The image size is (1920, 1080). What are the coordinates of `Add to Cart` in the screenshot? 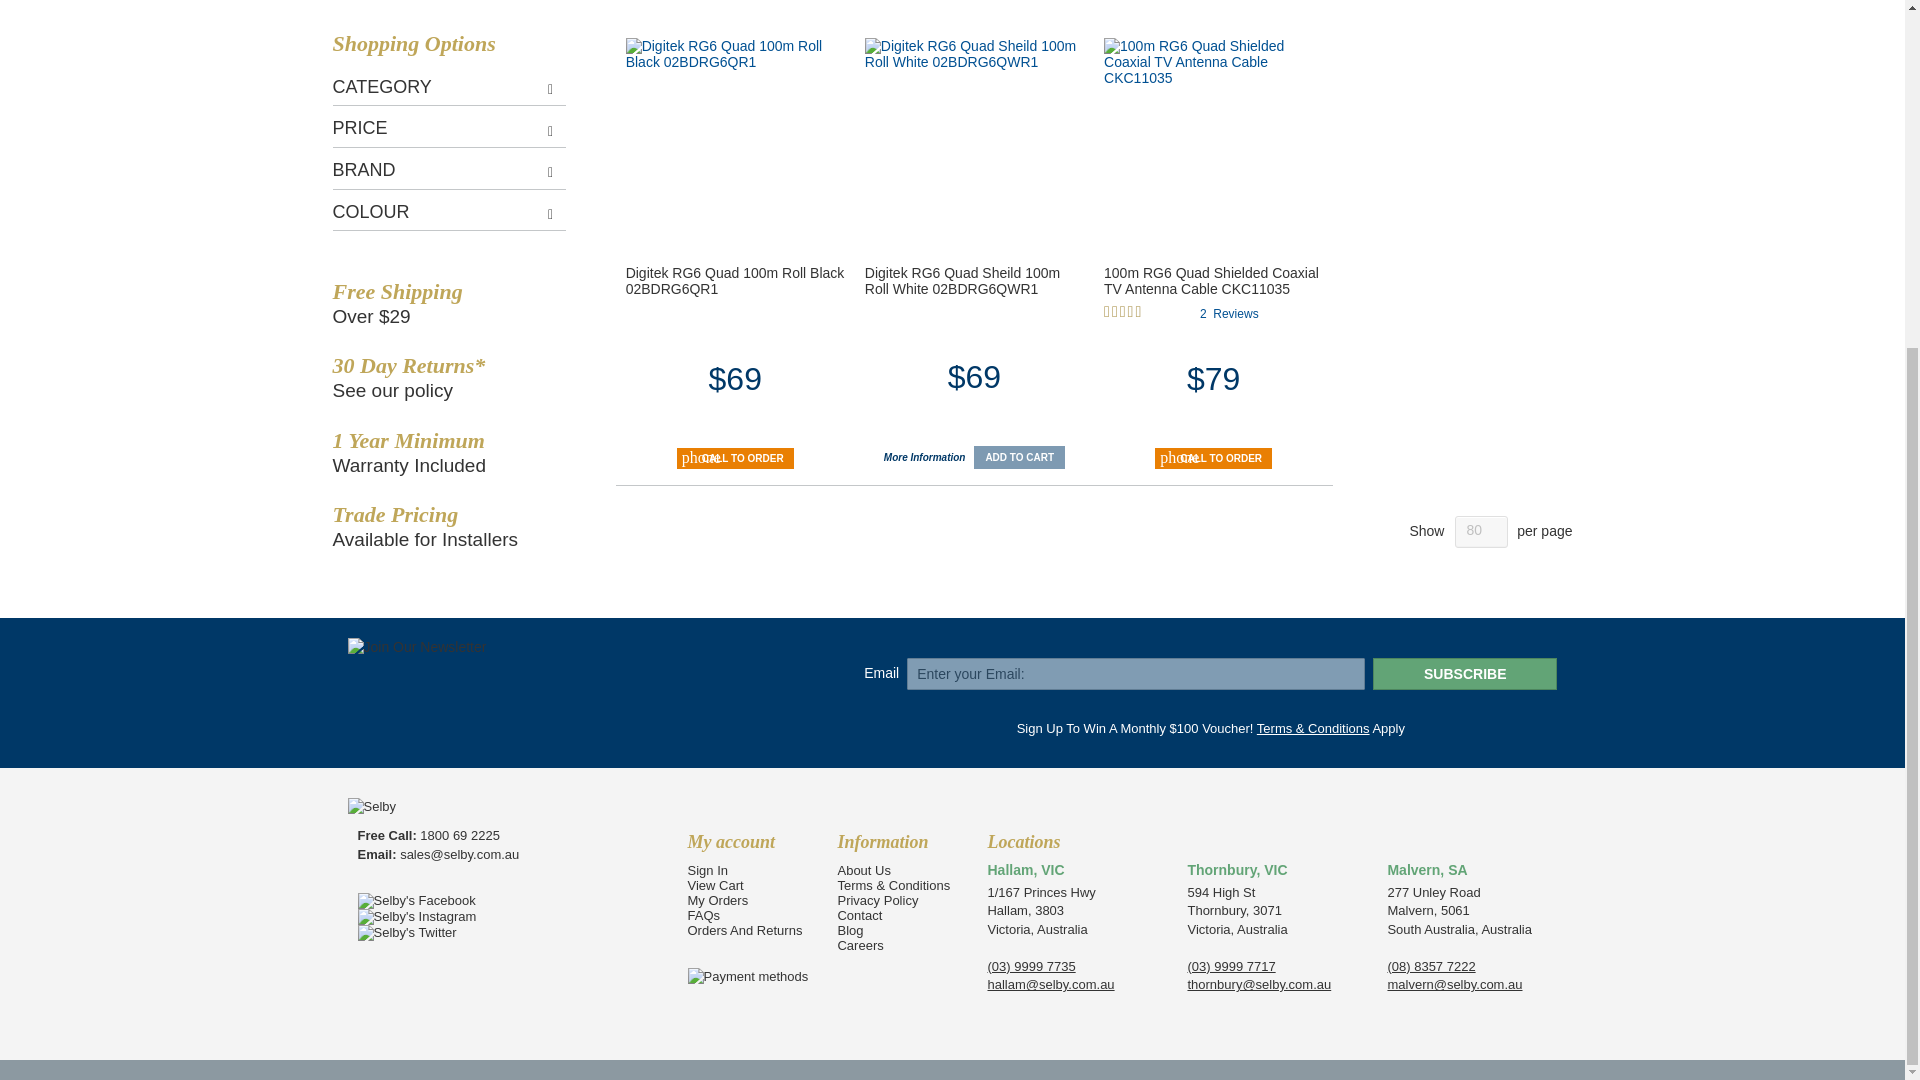 It's located at (1019, 457).